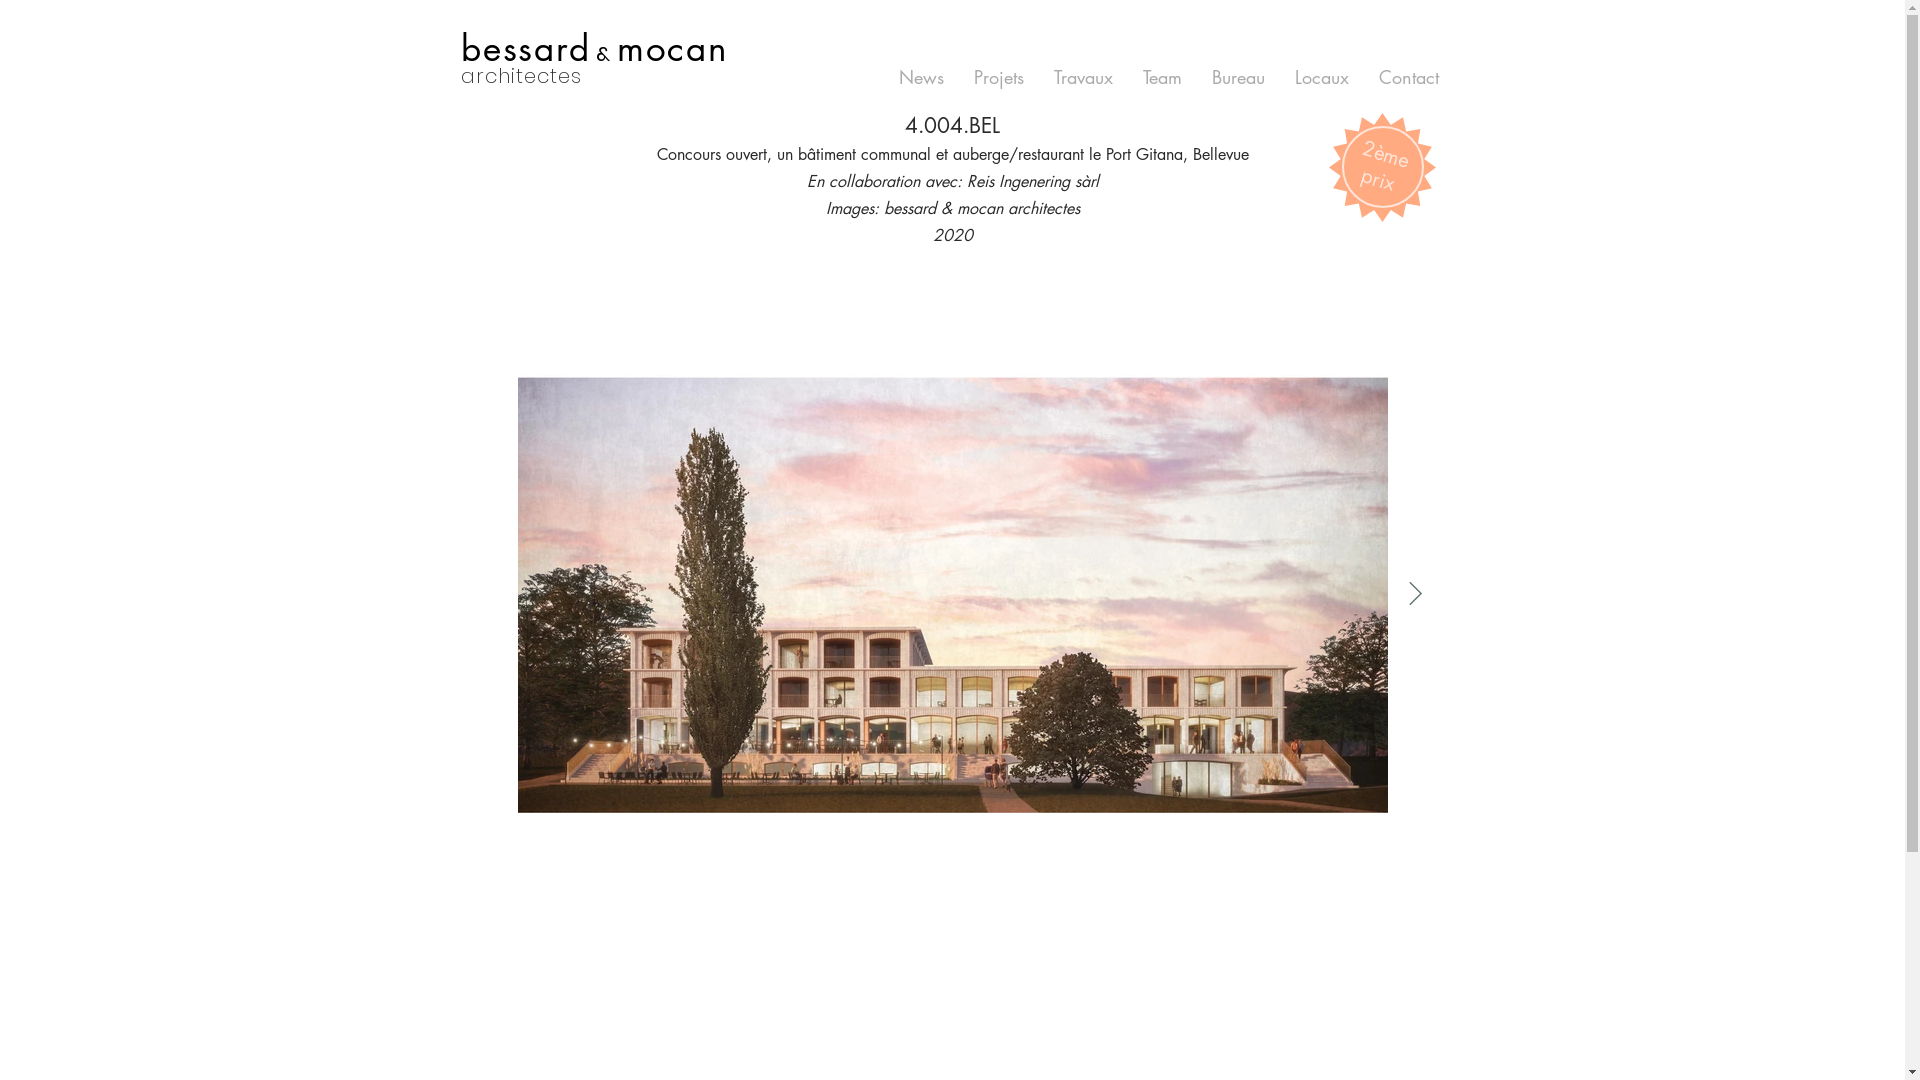  What do you see at coordinates (922, 78) in the screenshot?
I see `News` at bounding box center [922, 78].